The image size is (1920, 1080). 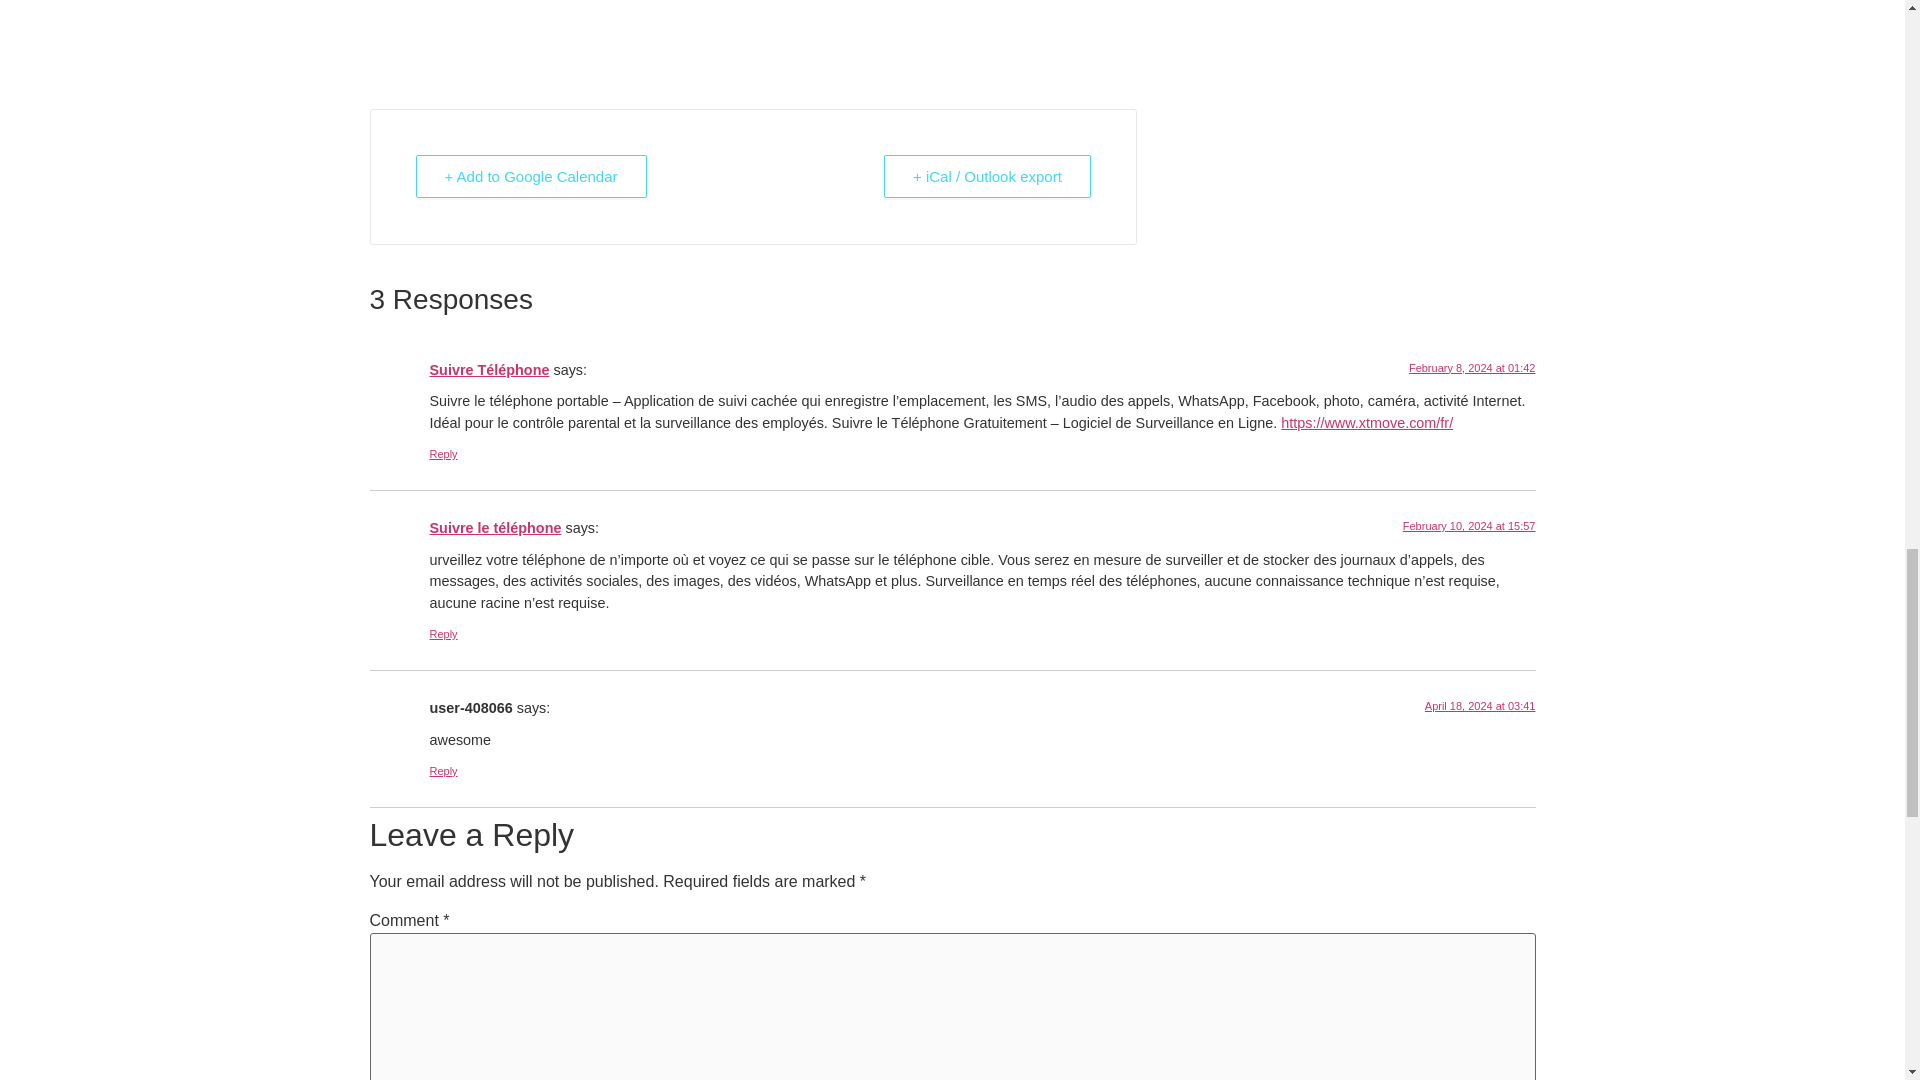 I want to click on Subscribe, so click(x=430, y=10).